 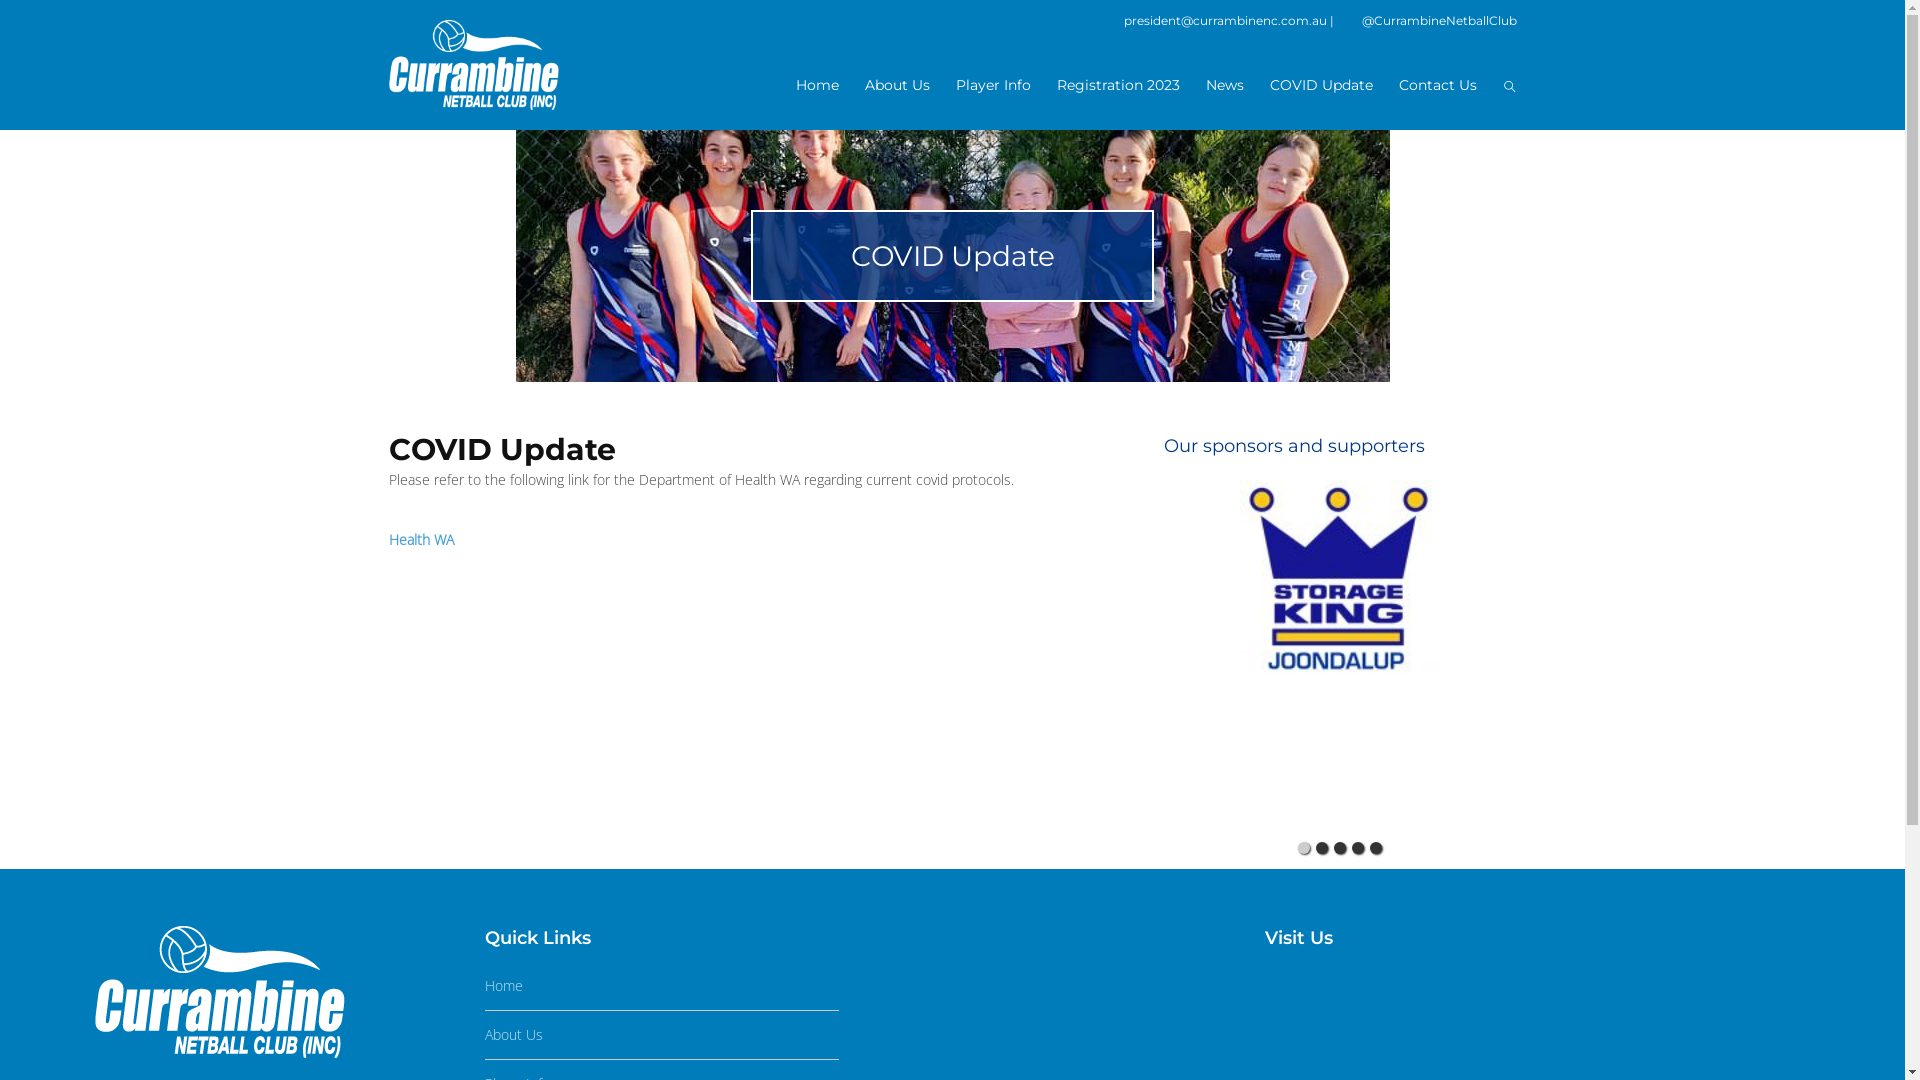 What do you see at coordinates (1225, 86) in the screenshot?
I see `News` at bounding box center [1225, 86].